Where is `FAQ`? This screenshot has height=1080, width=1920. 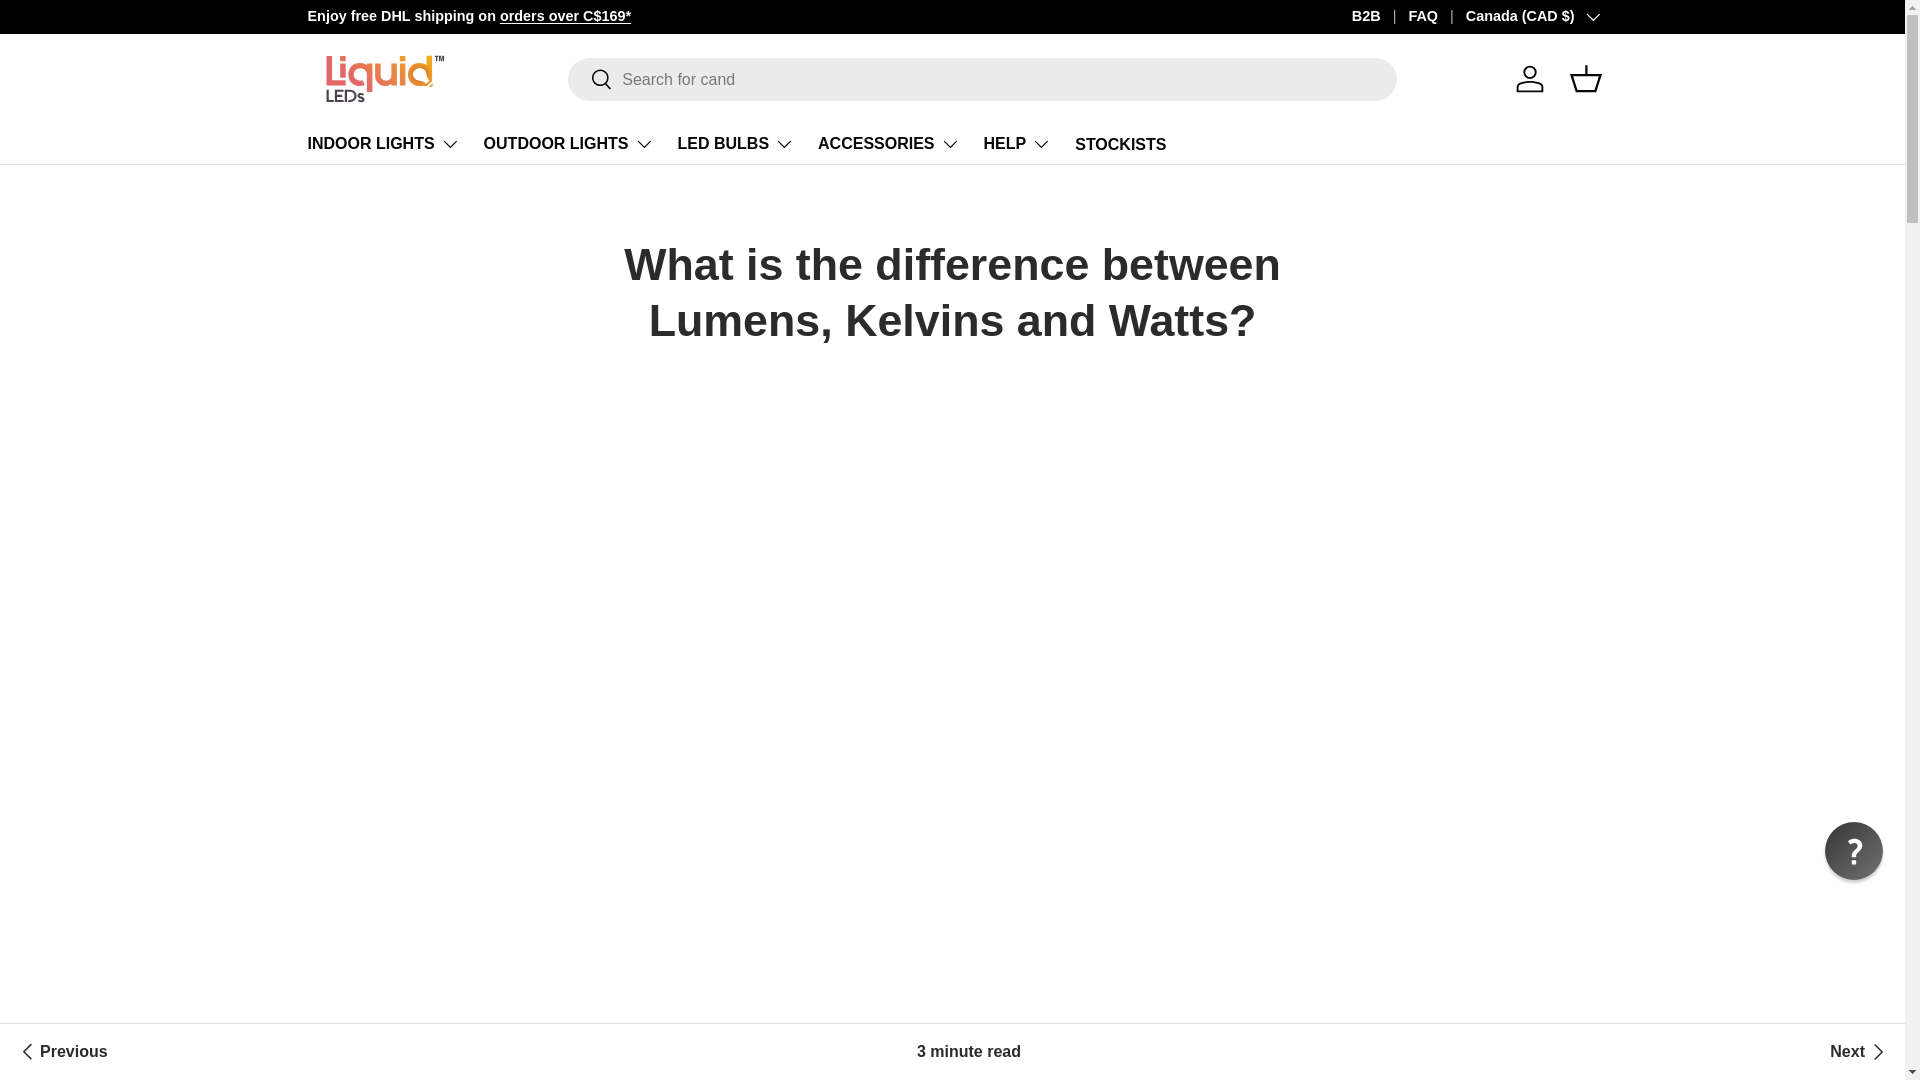
FAQ is located at coordinates (1436, 17).